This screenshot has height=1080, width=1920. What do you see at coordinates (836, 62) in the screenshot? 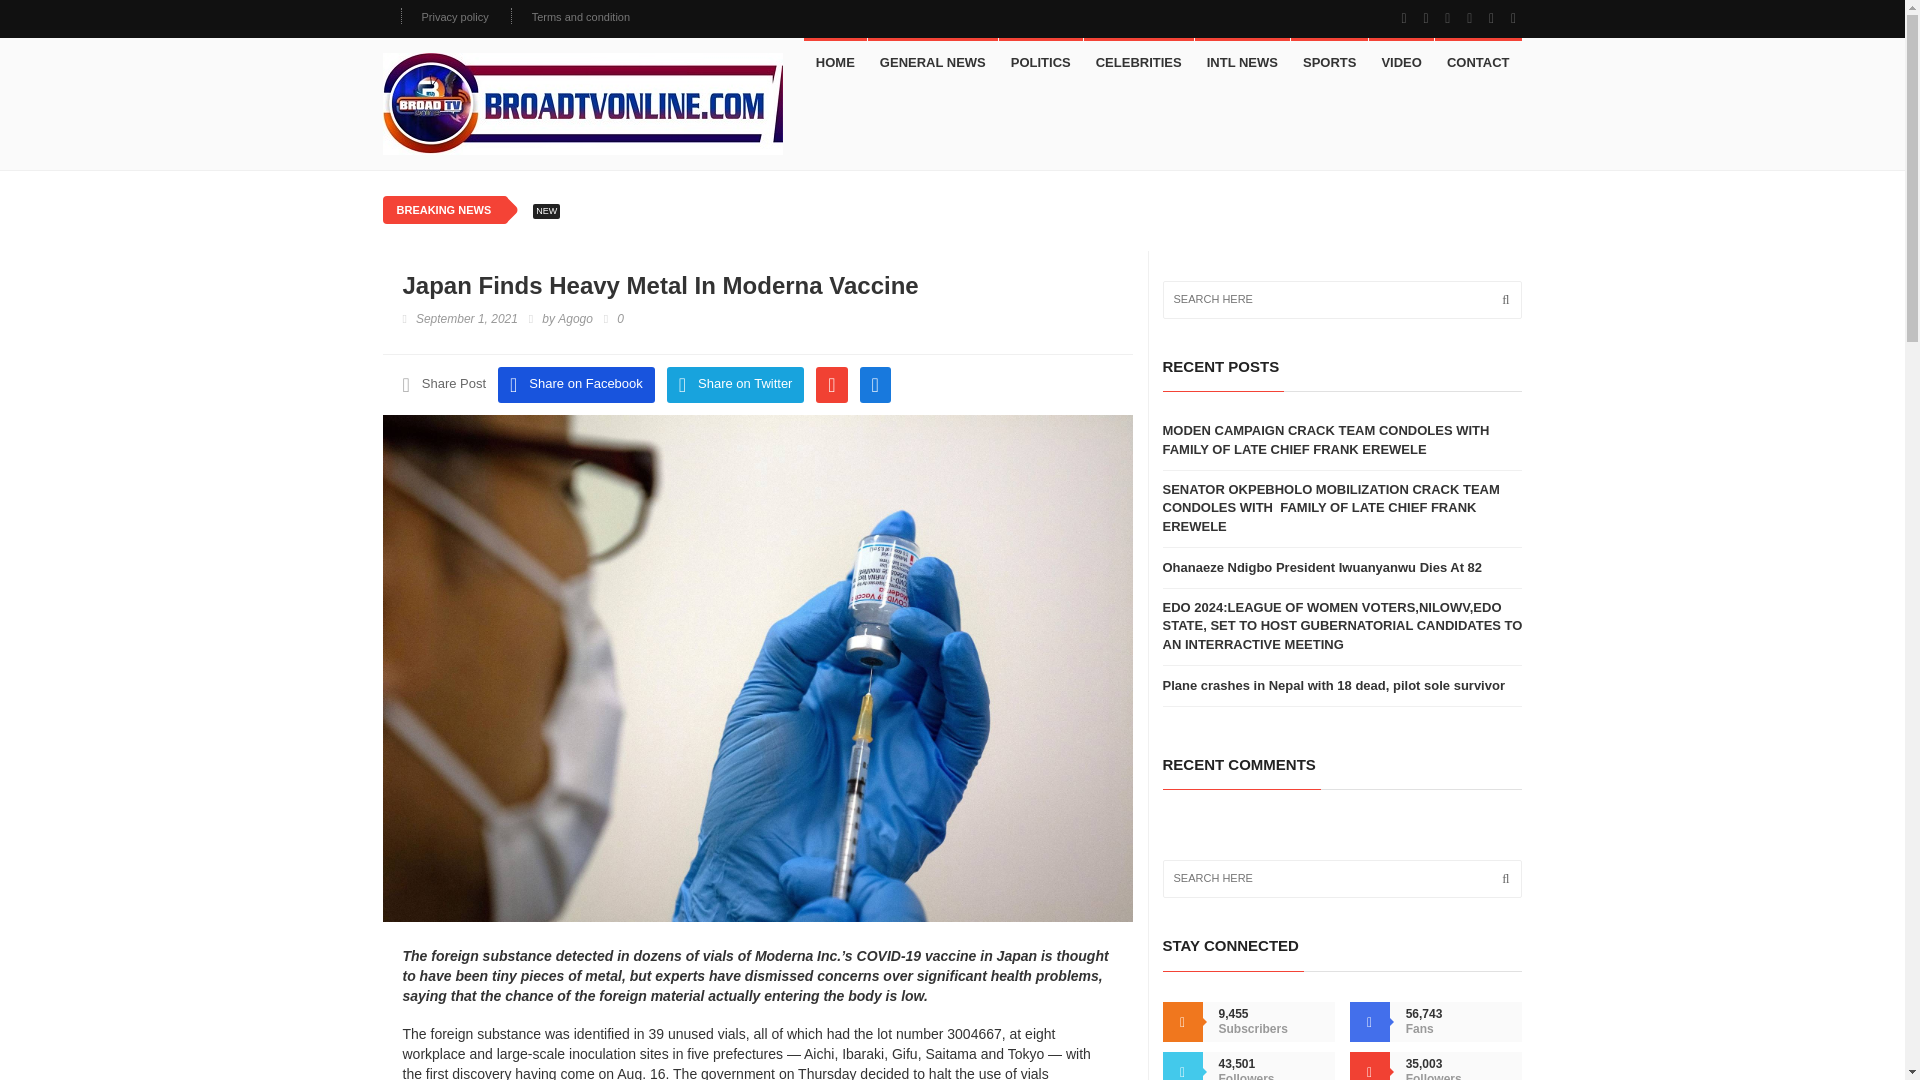
I see `HOME` at bounding box center [836, 62].